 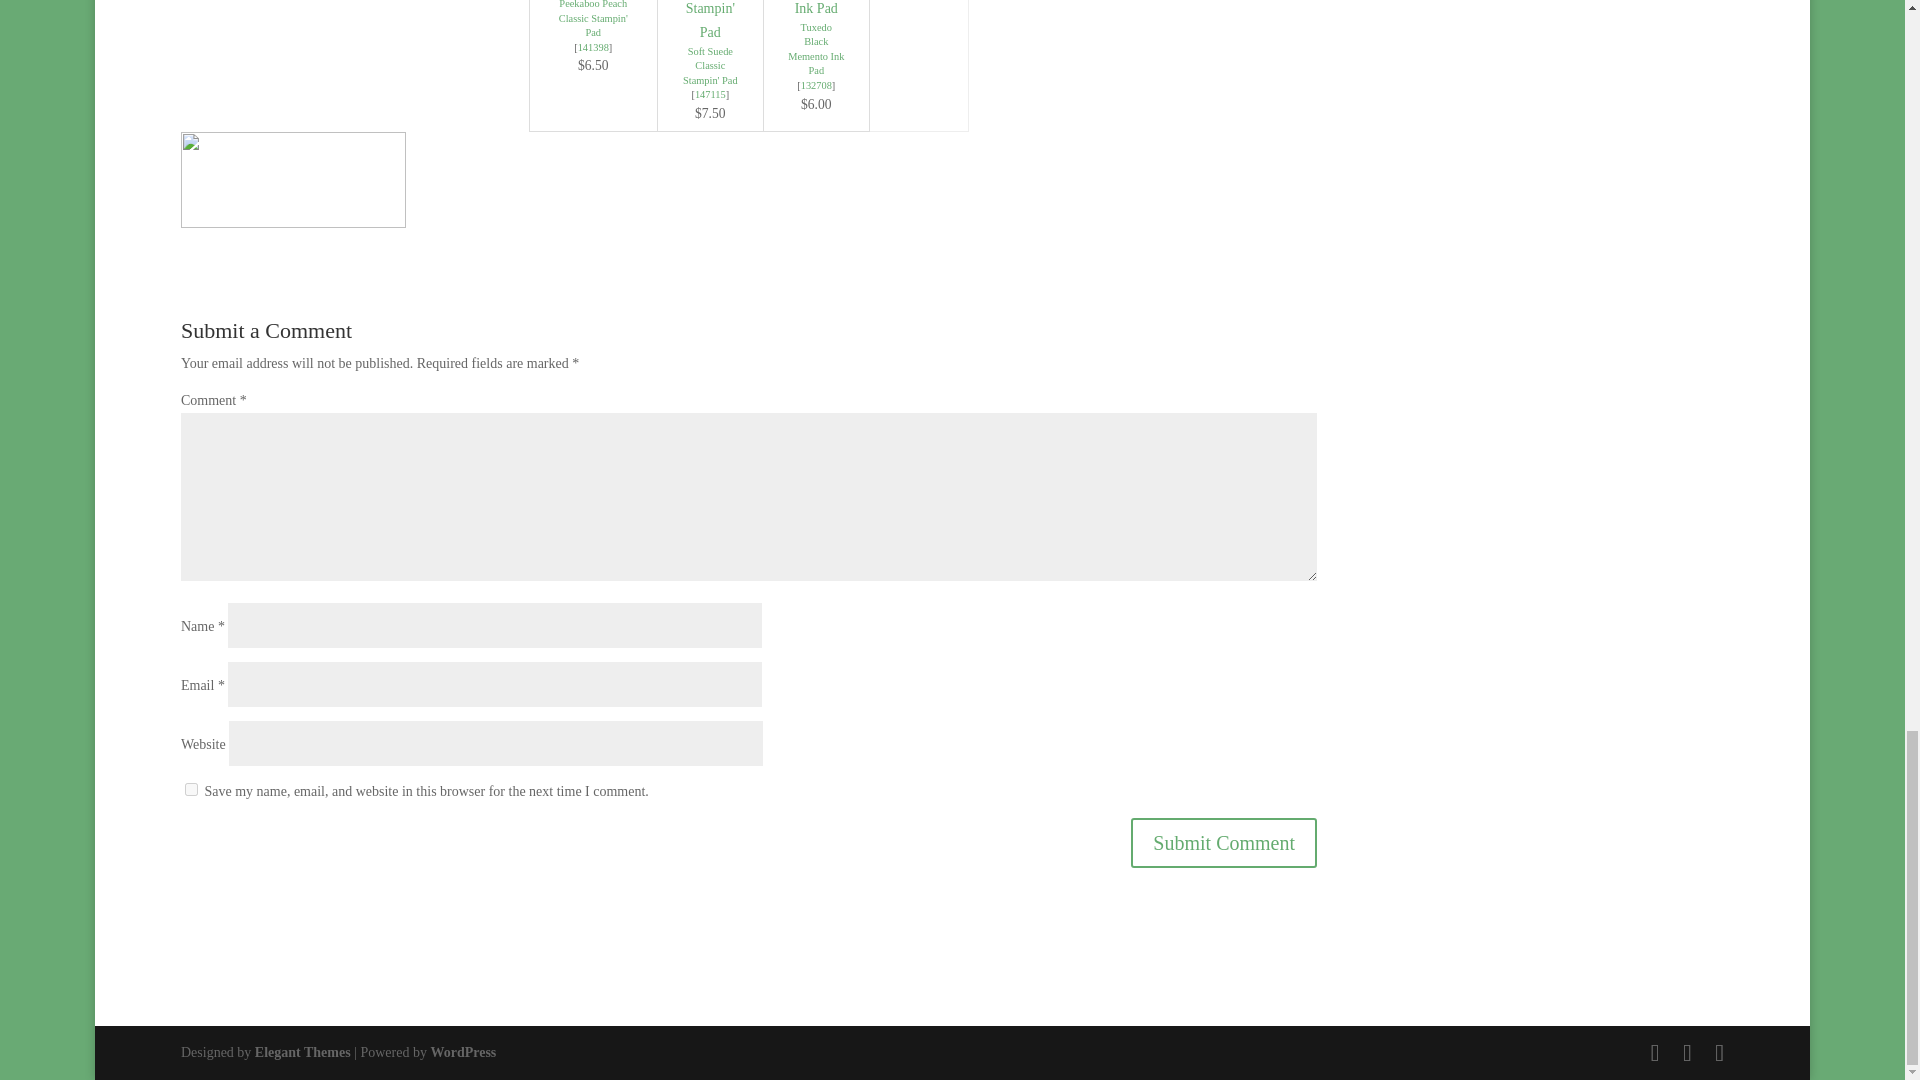 I want to click on Submit Comment, so click(x=1224, y=842).